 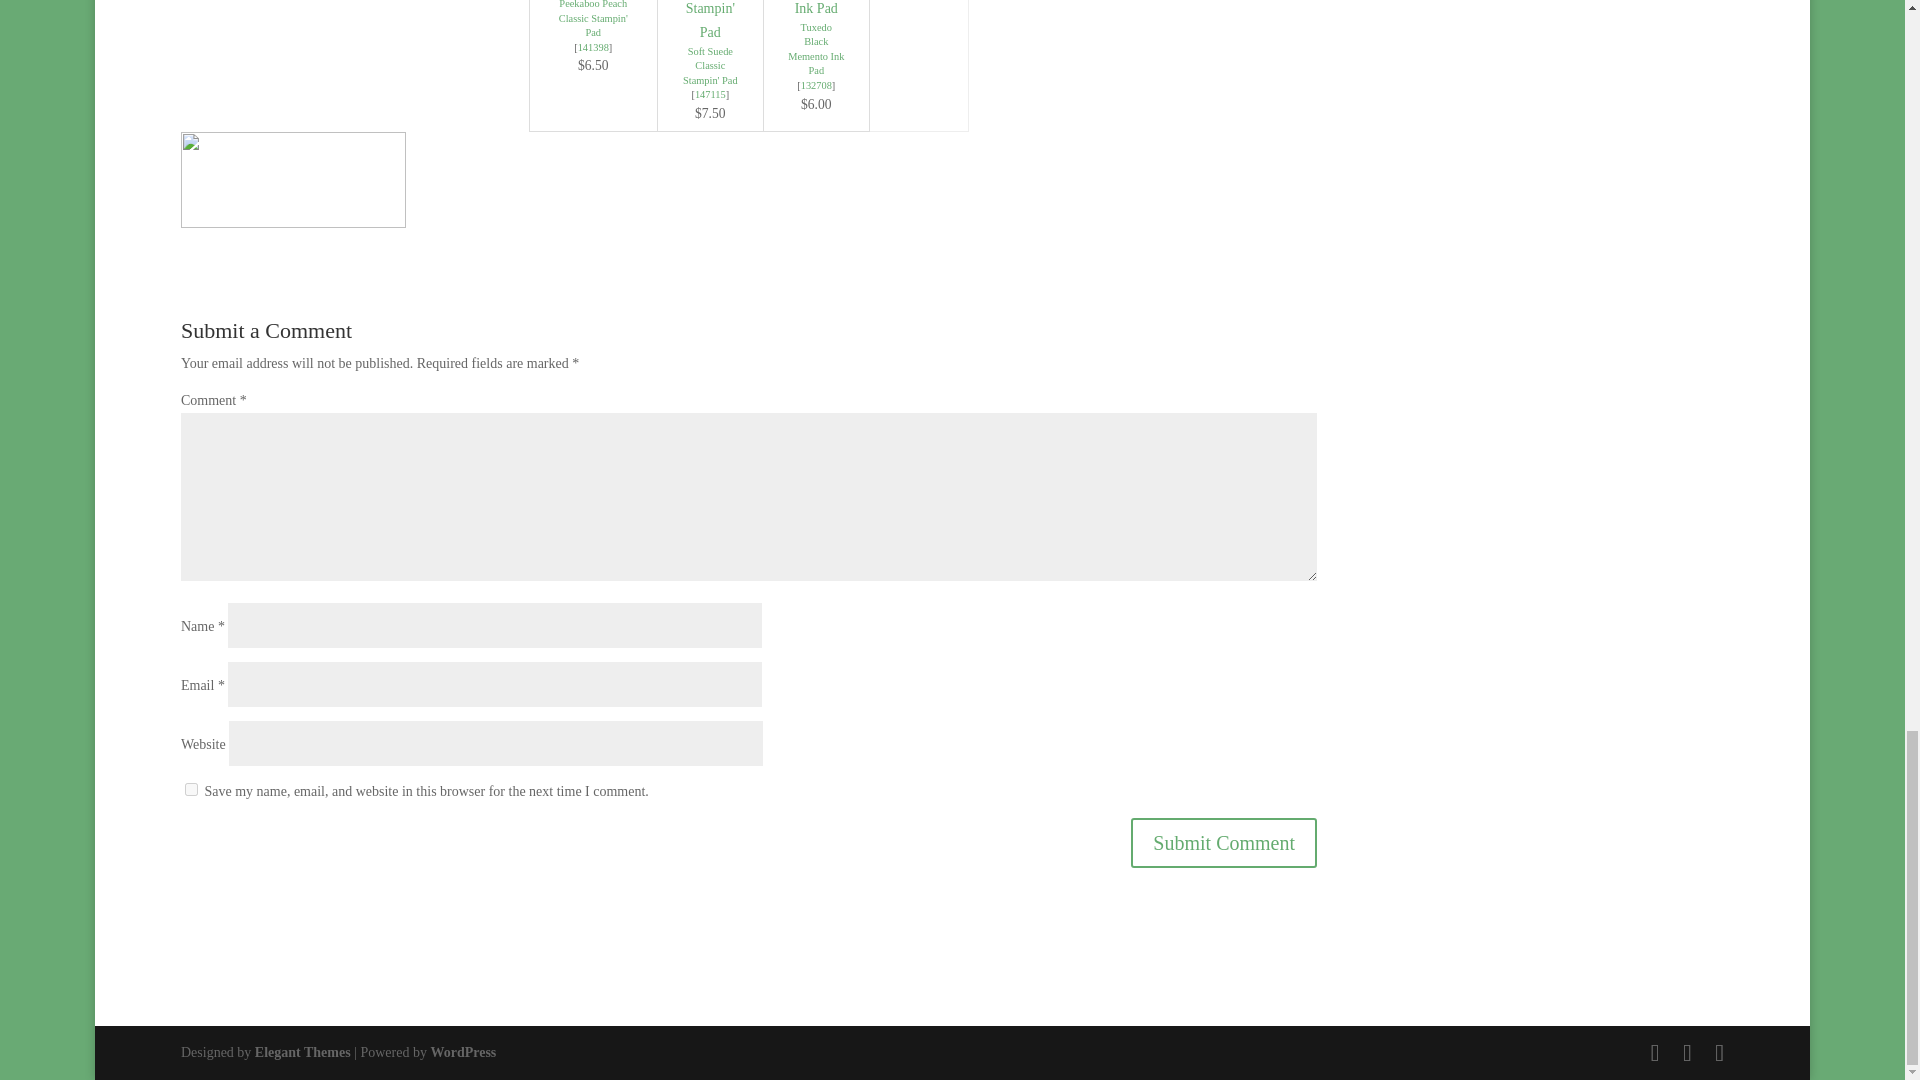 I want to click on Submit Comment, so click(x=1224, y=842).